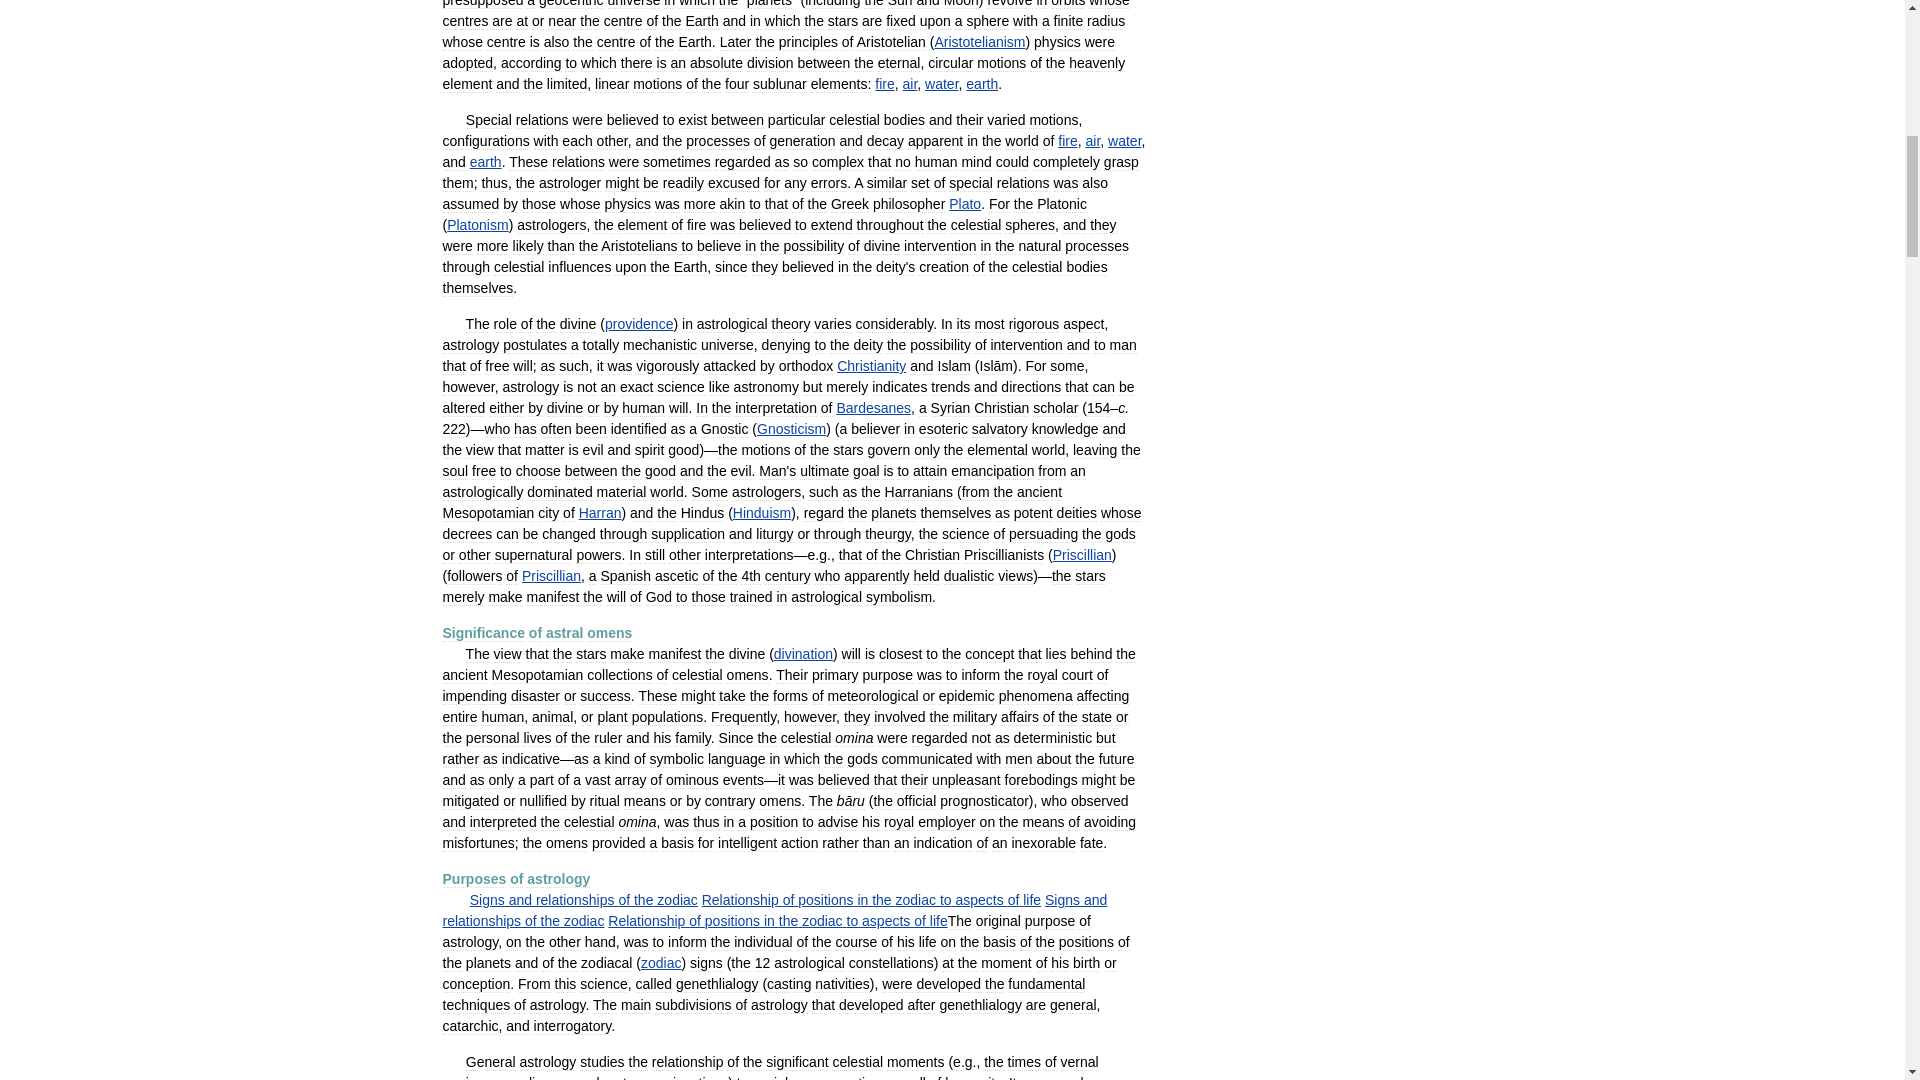  I want to click on earth, so click(982, 83).